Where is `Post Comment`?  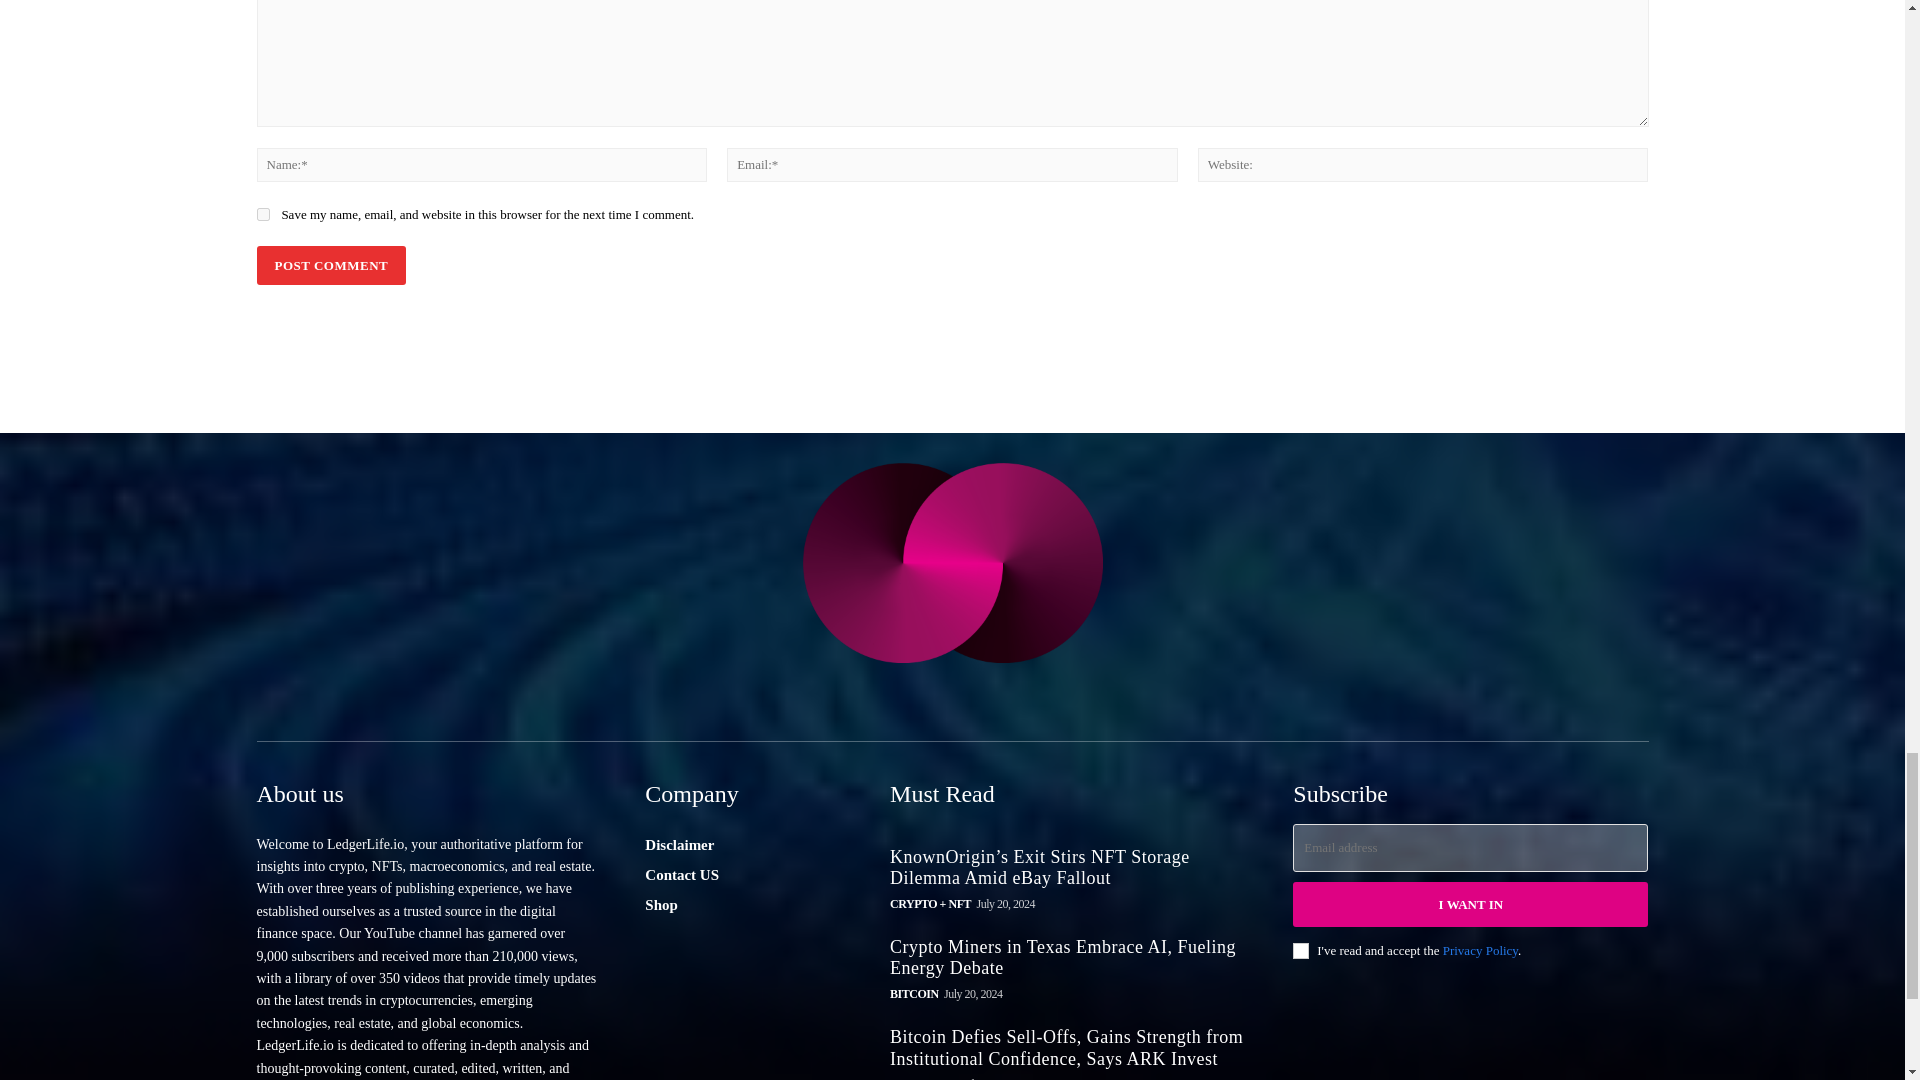
Post Comment is located at coordinates (330, 266).